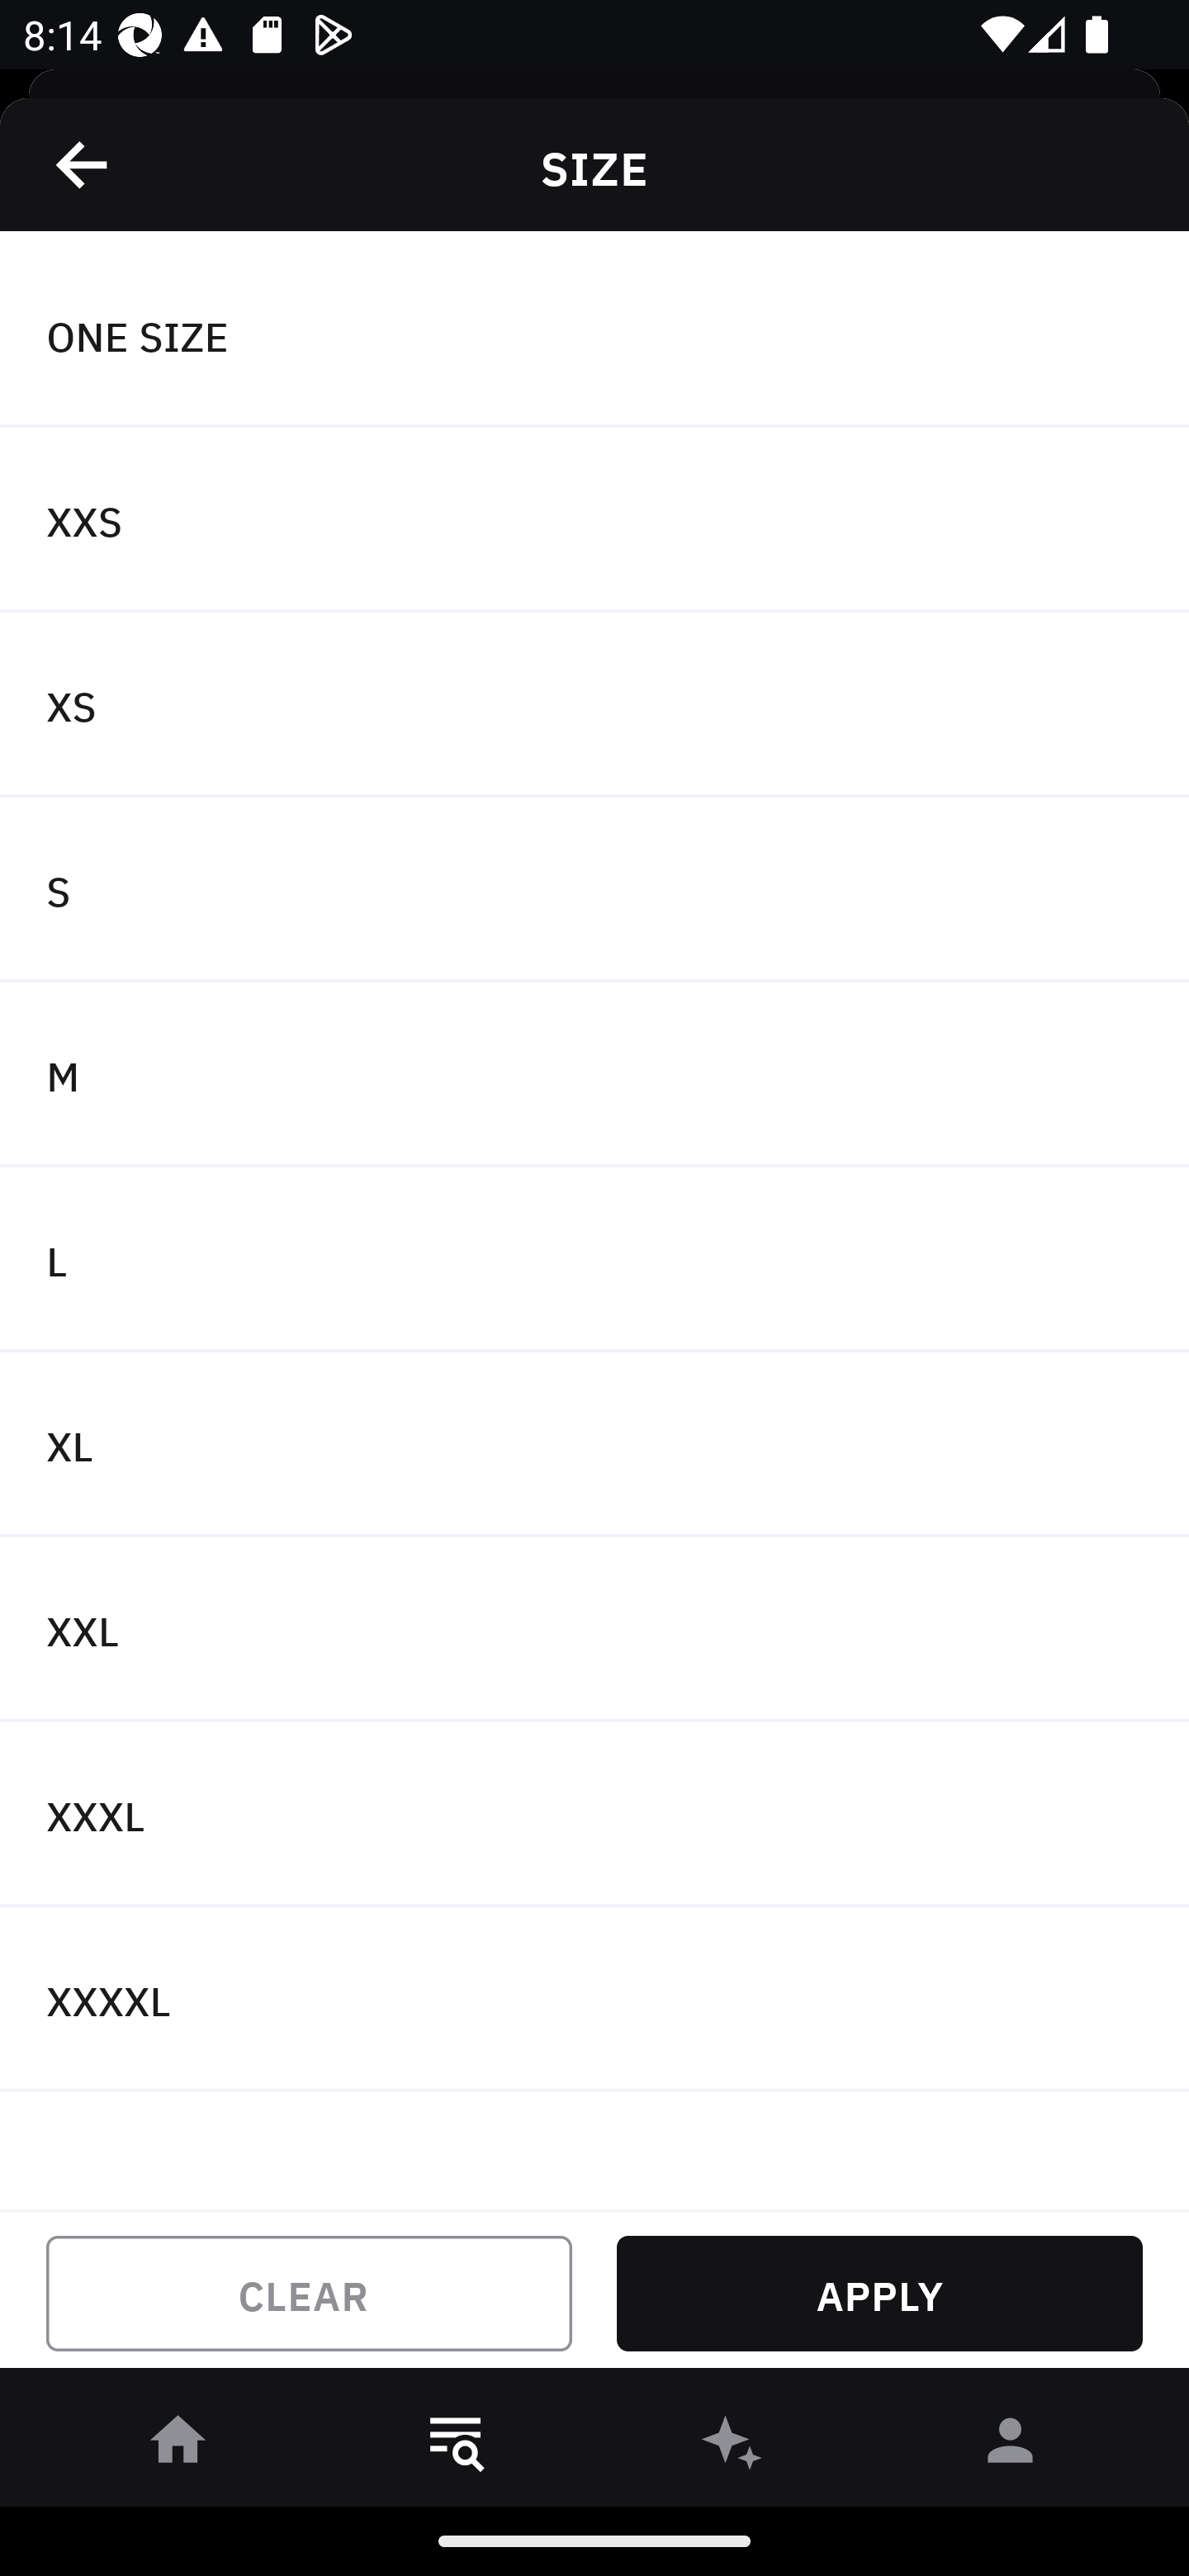 This screenshot has height=2576, width=1189. What do you see at coordinates (594, 1815) in the screenshot?
I see `XXXL` at bounding box center [594, 1815].